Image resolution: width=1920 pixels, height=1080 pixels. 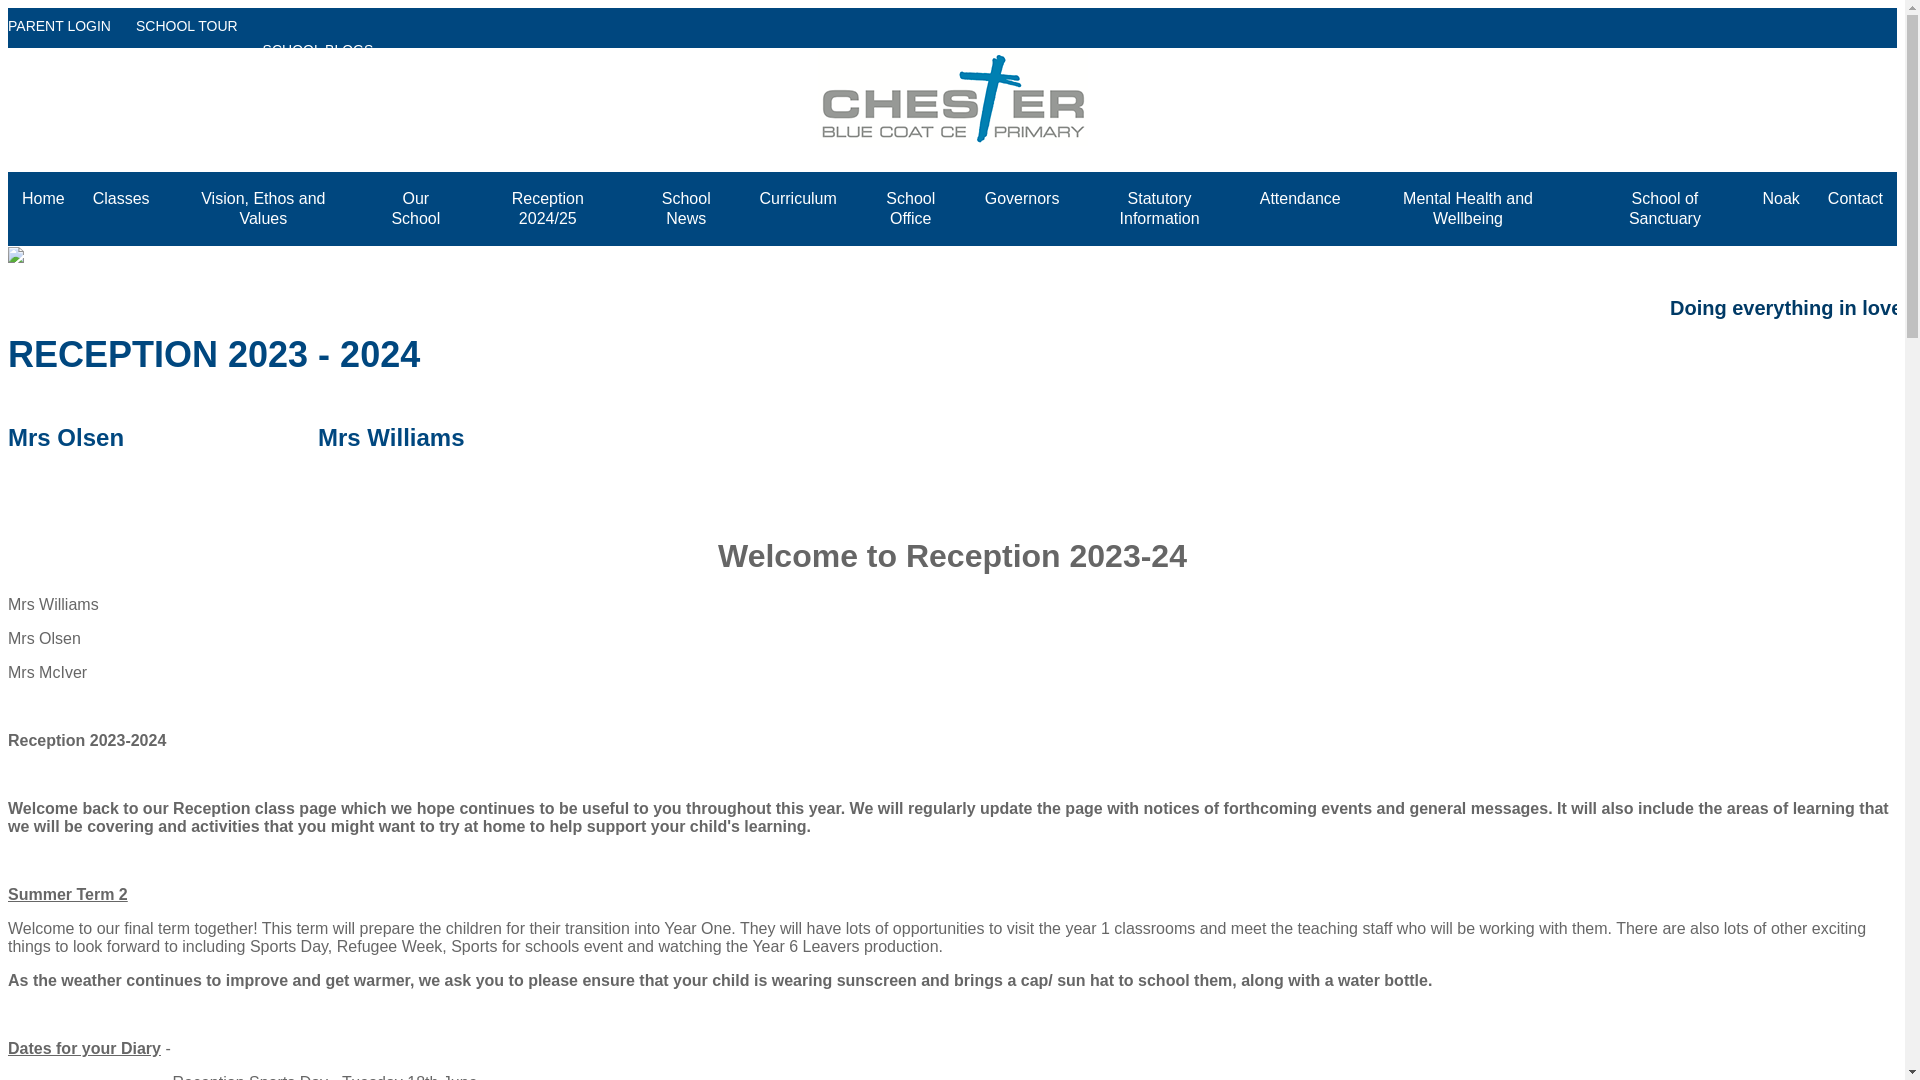 What do you see at coordinates (192, 38) in the screenshot?
I see `SCHOOL TOUR` at bounding box center [192, 38].